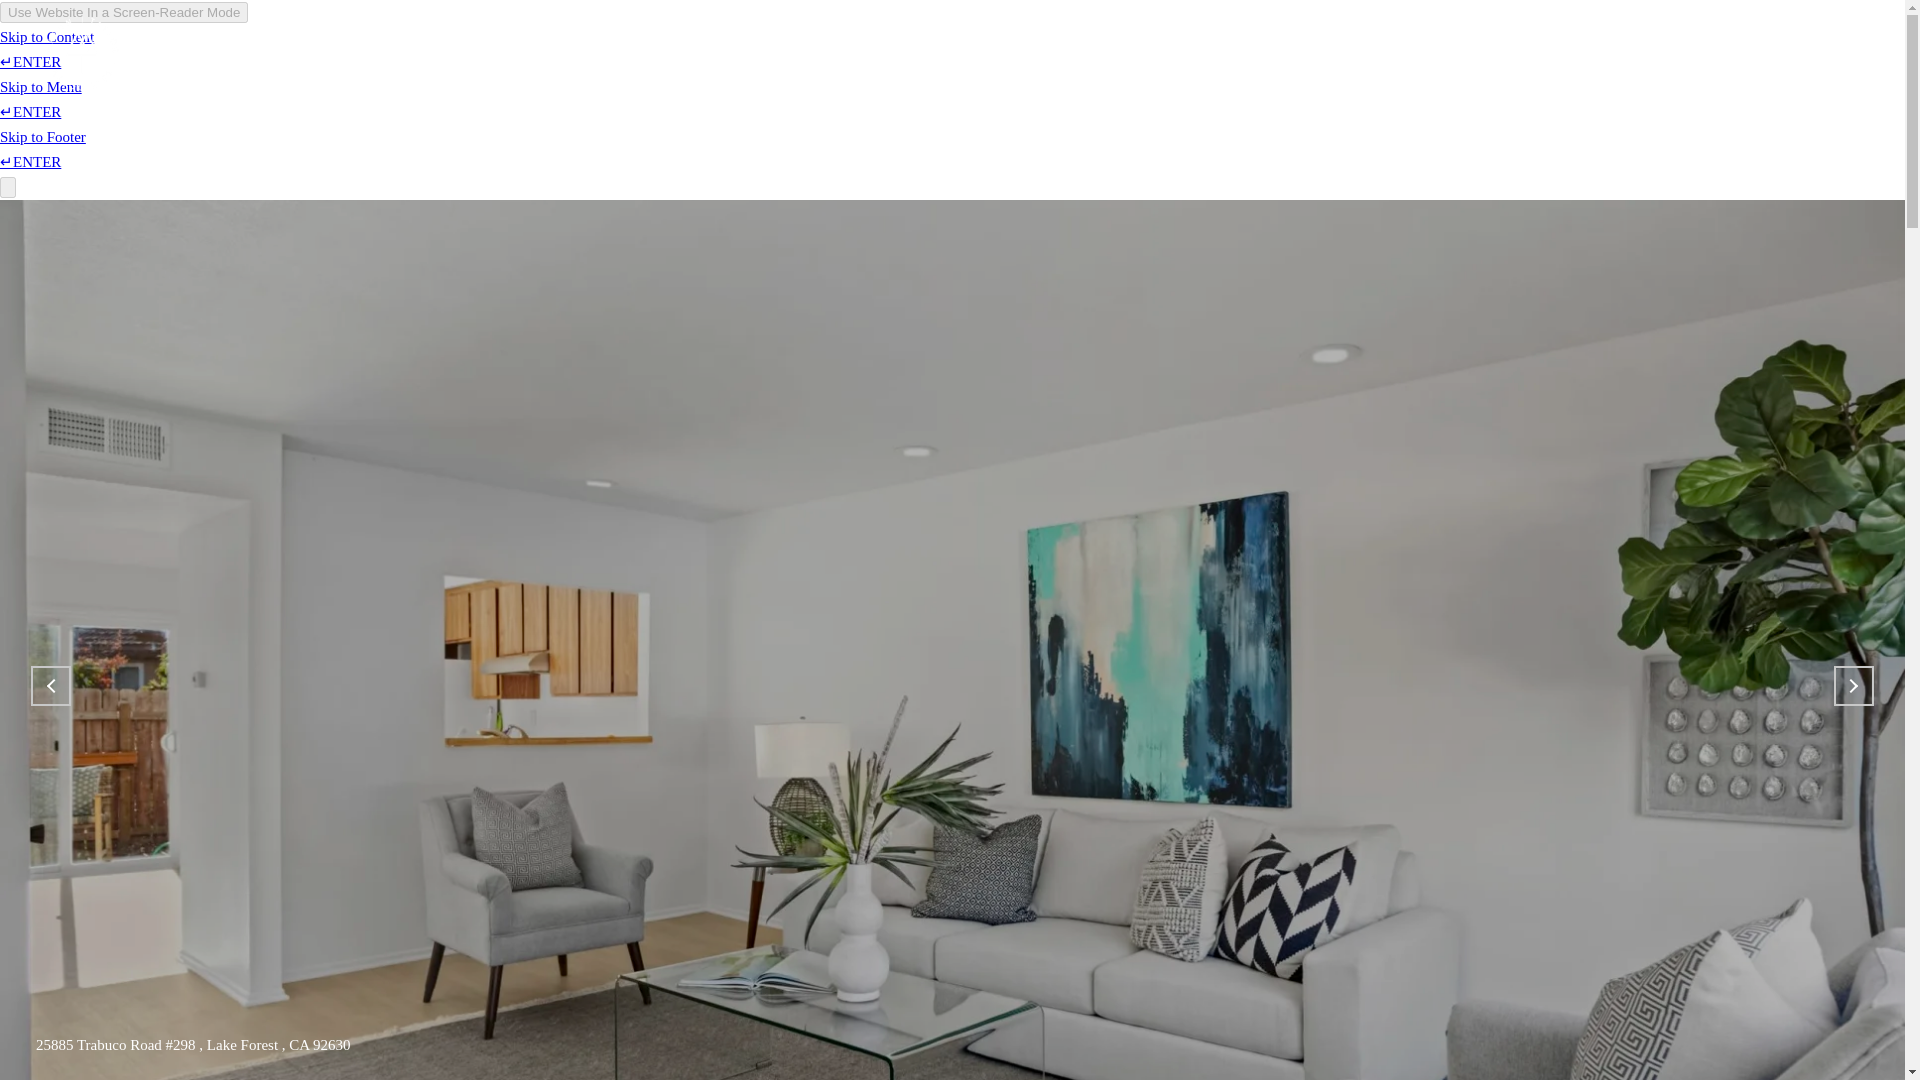 This screenshot has height=1080, width=1920. I want to click on FEATURED PROPERTIES, so click(513, 56).